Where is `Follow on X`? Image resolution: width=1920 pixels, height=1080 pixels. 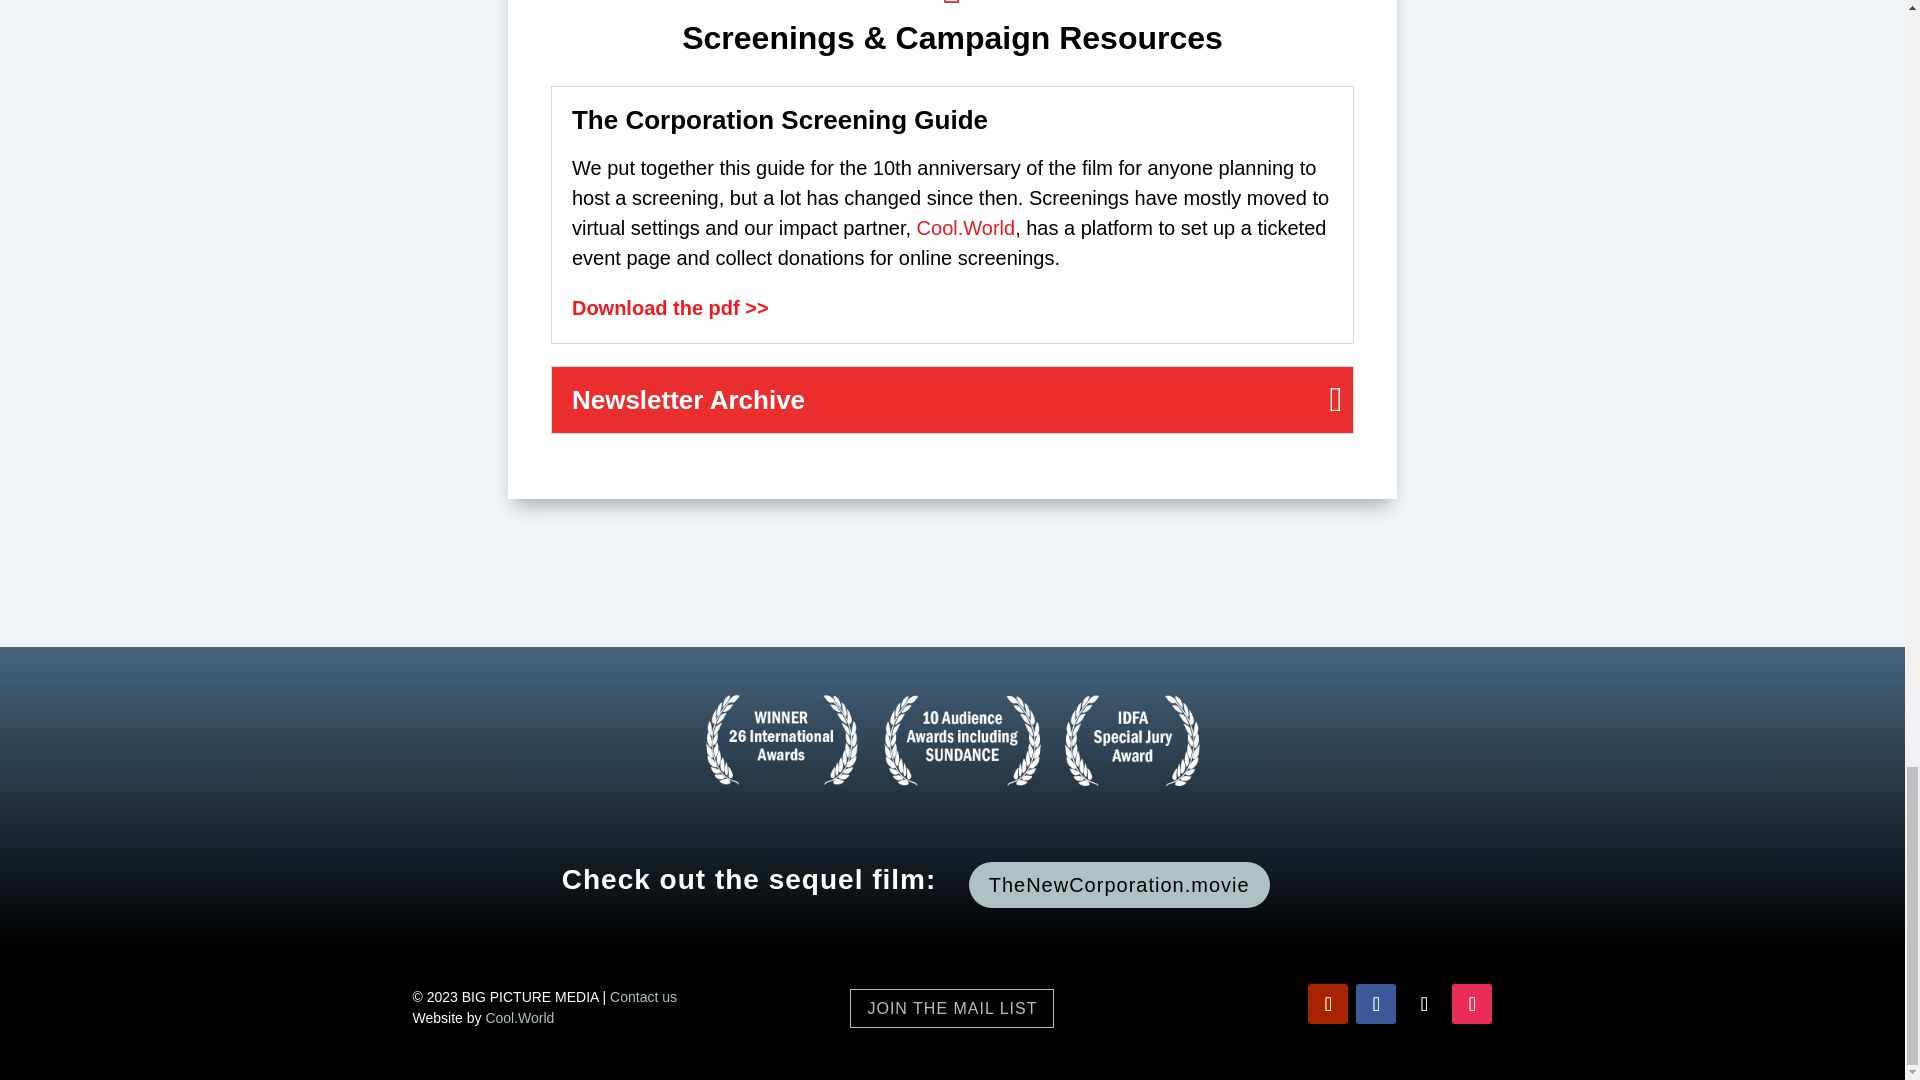
Follow on X is located at coordinates (1423, 1003).